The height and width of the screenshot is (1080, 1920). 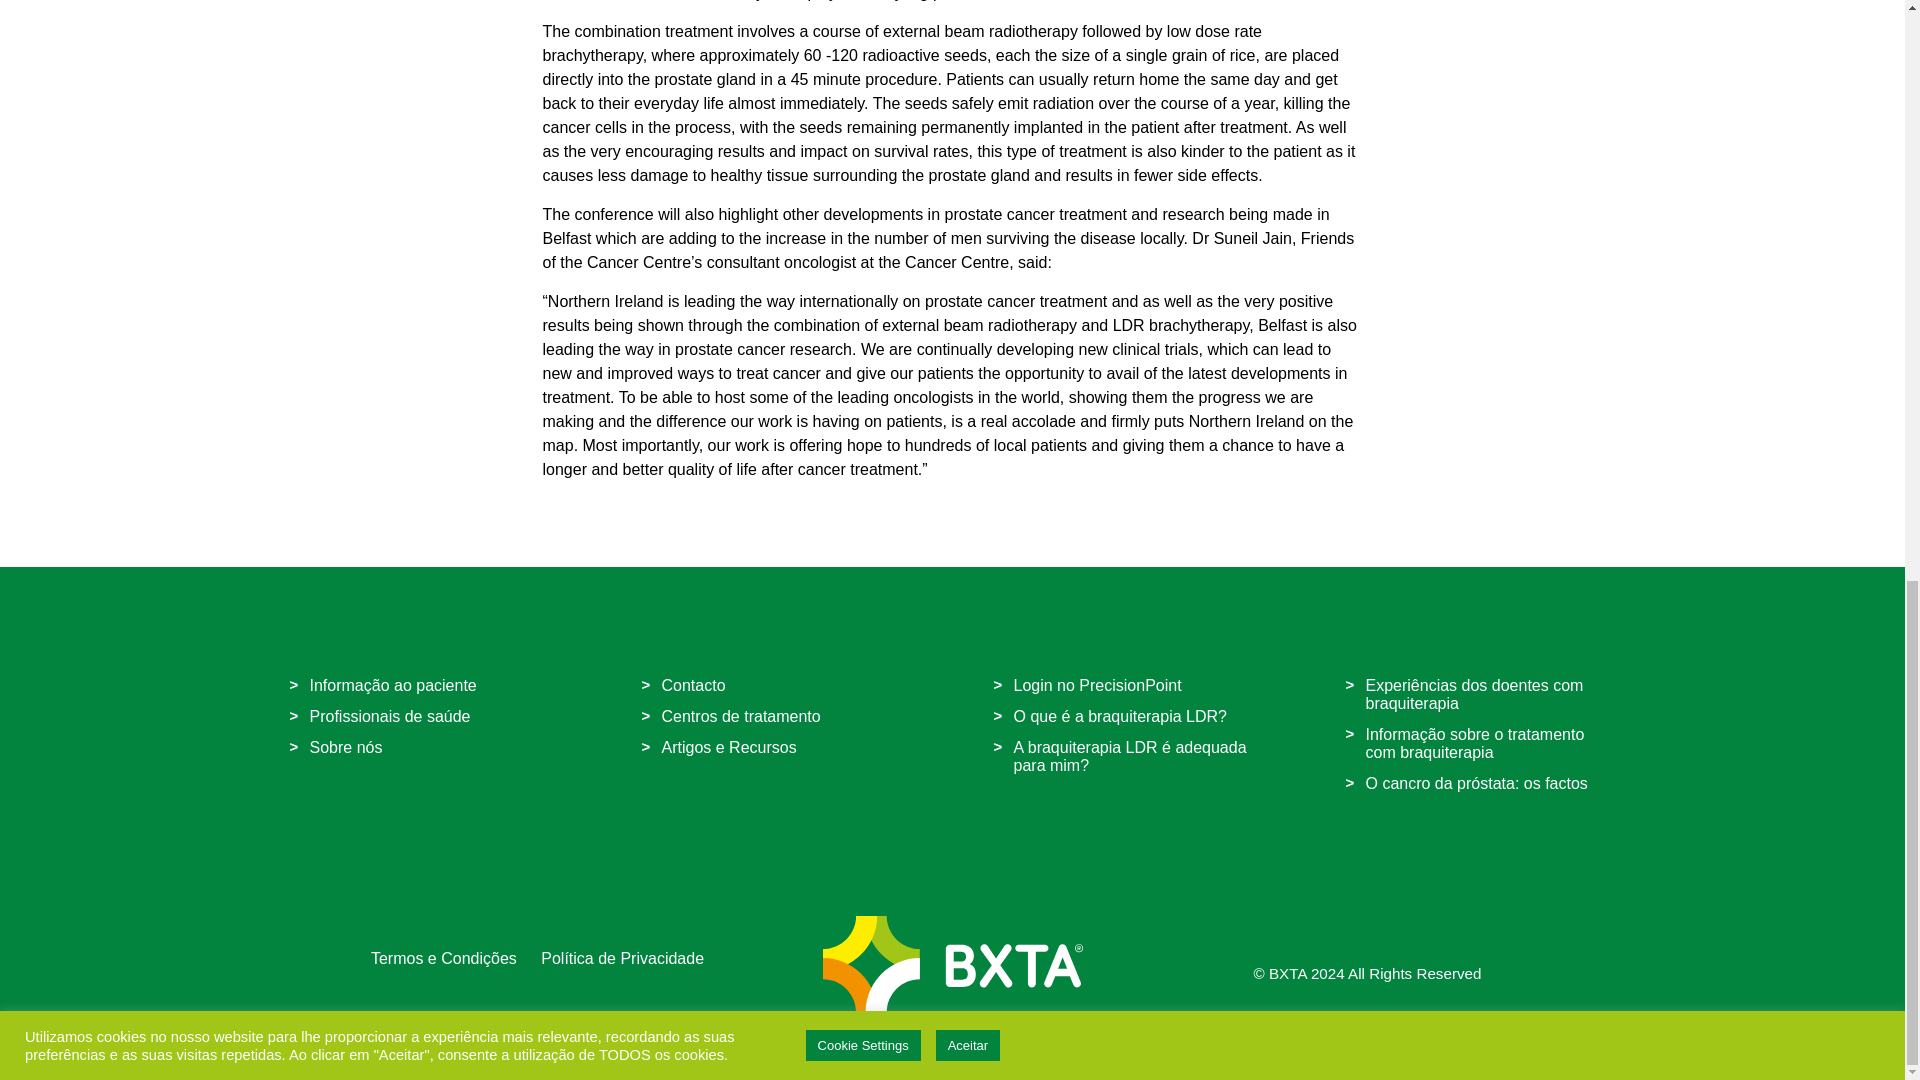 What do you see at coordinates (1036, 1040) in the screenshot?
I see `Incaloop` at bounding box center [1036, 1040].